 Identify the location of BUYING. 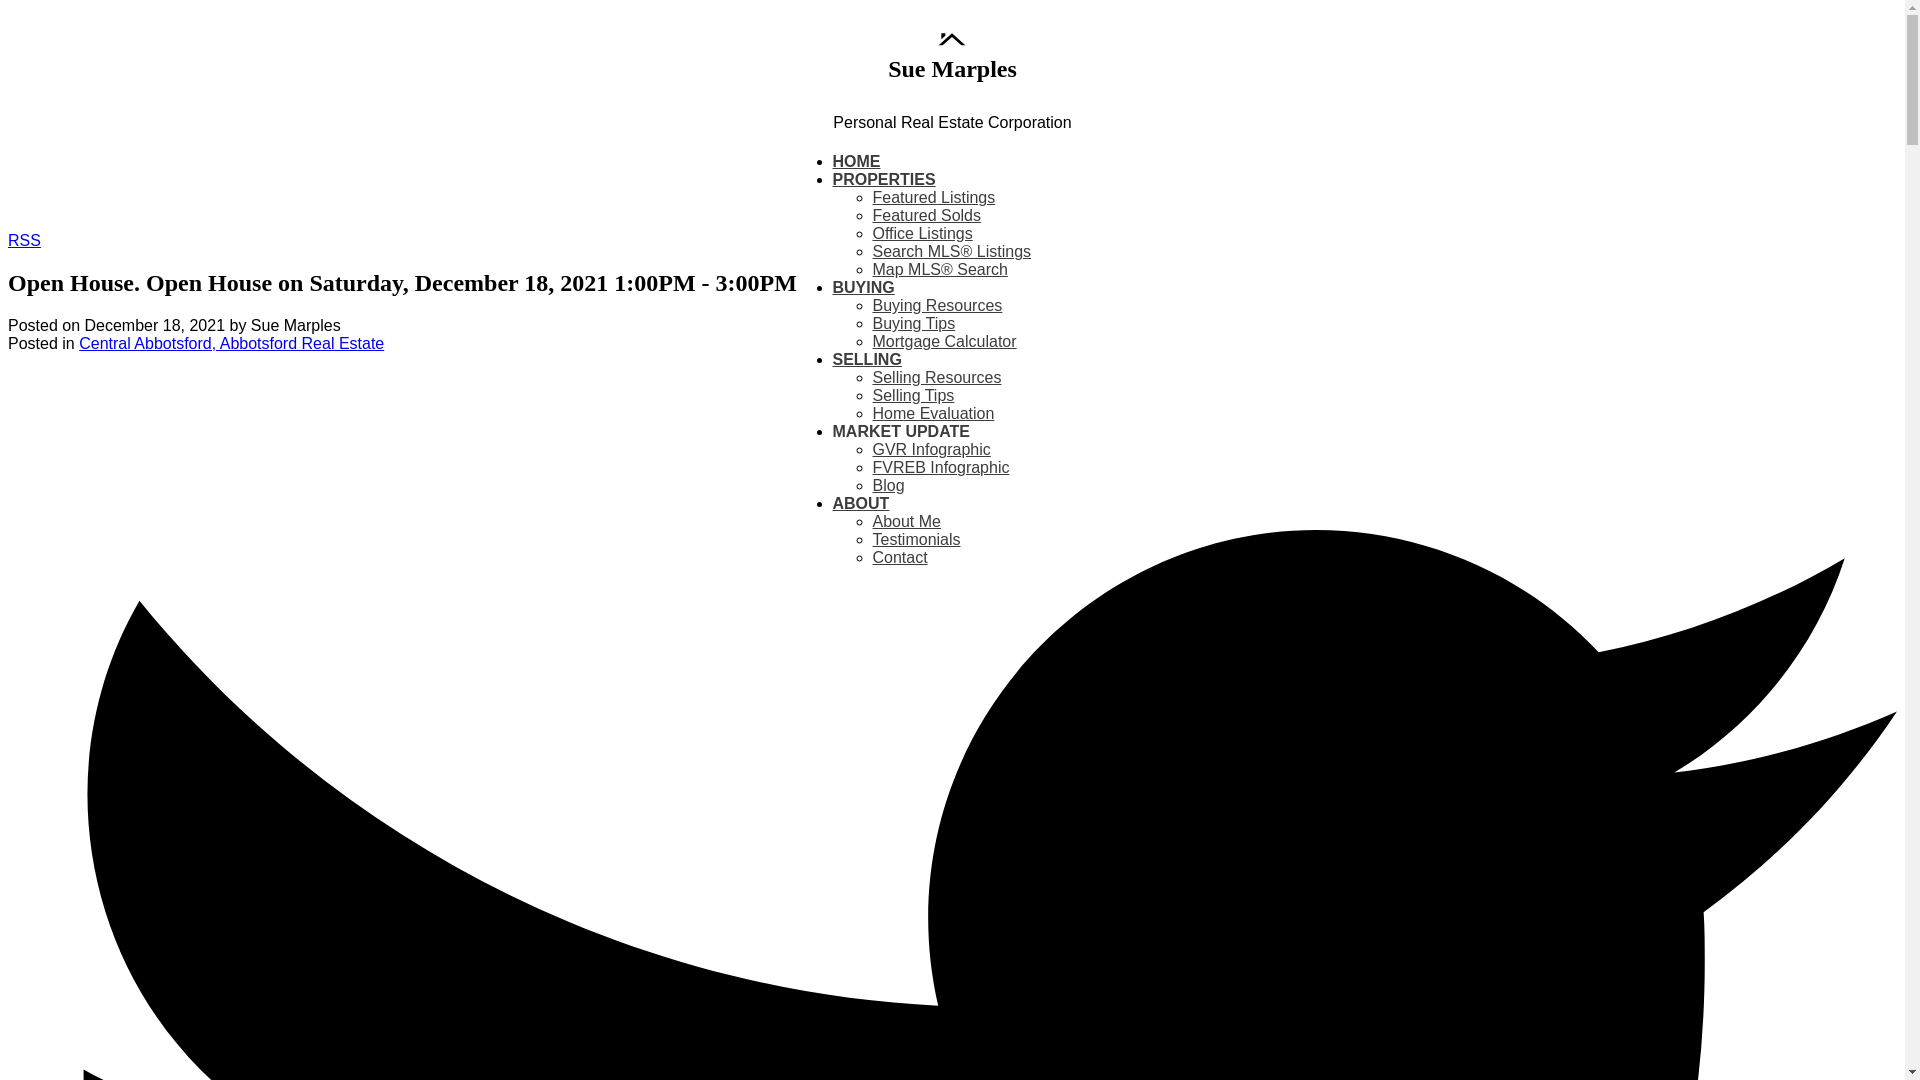
(862, 288).